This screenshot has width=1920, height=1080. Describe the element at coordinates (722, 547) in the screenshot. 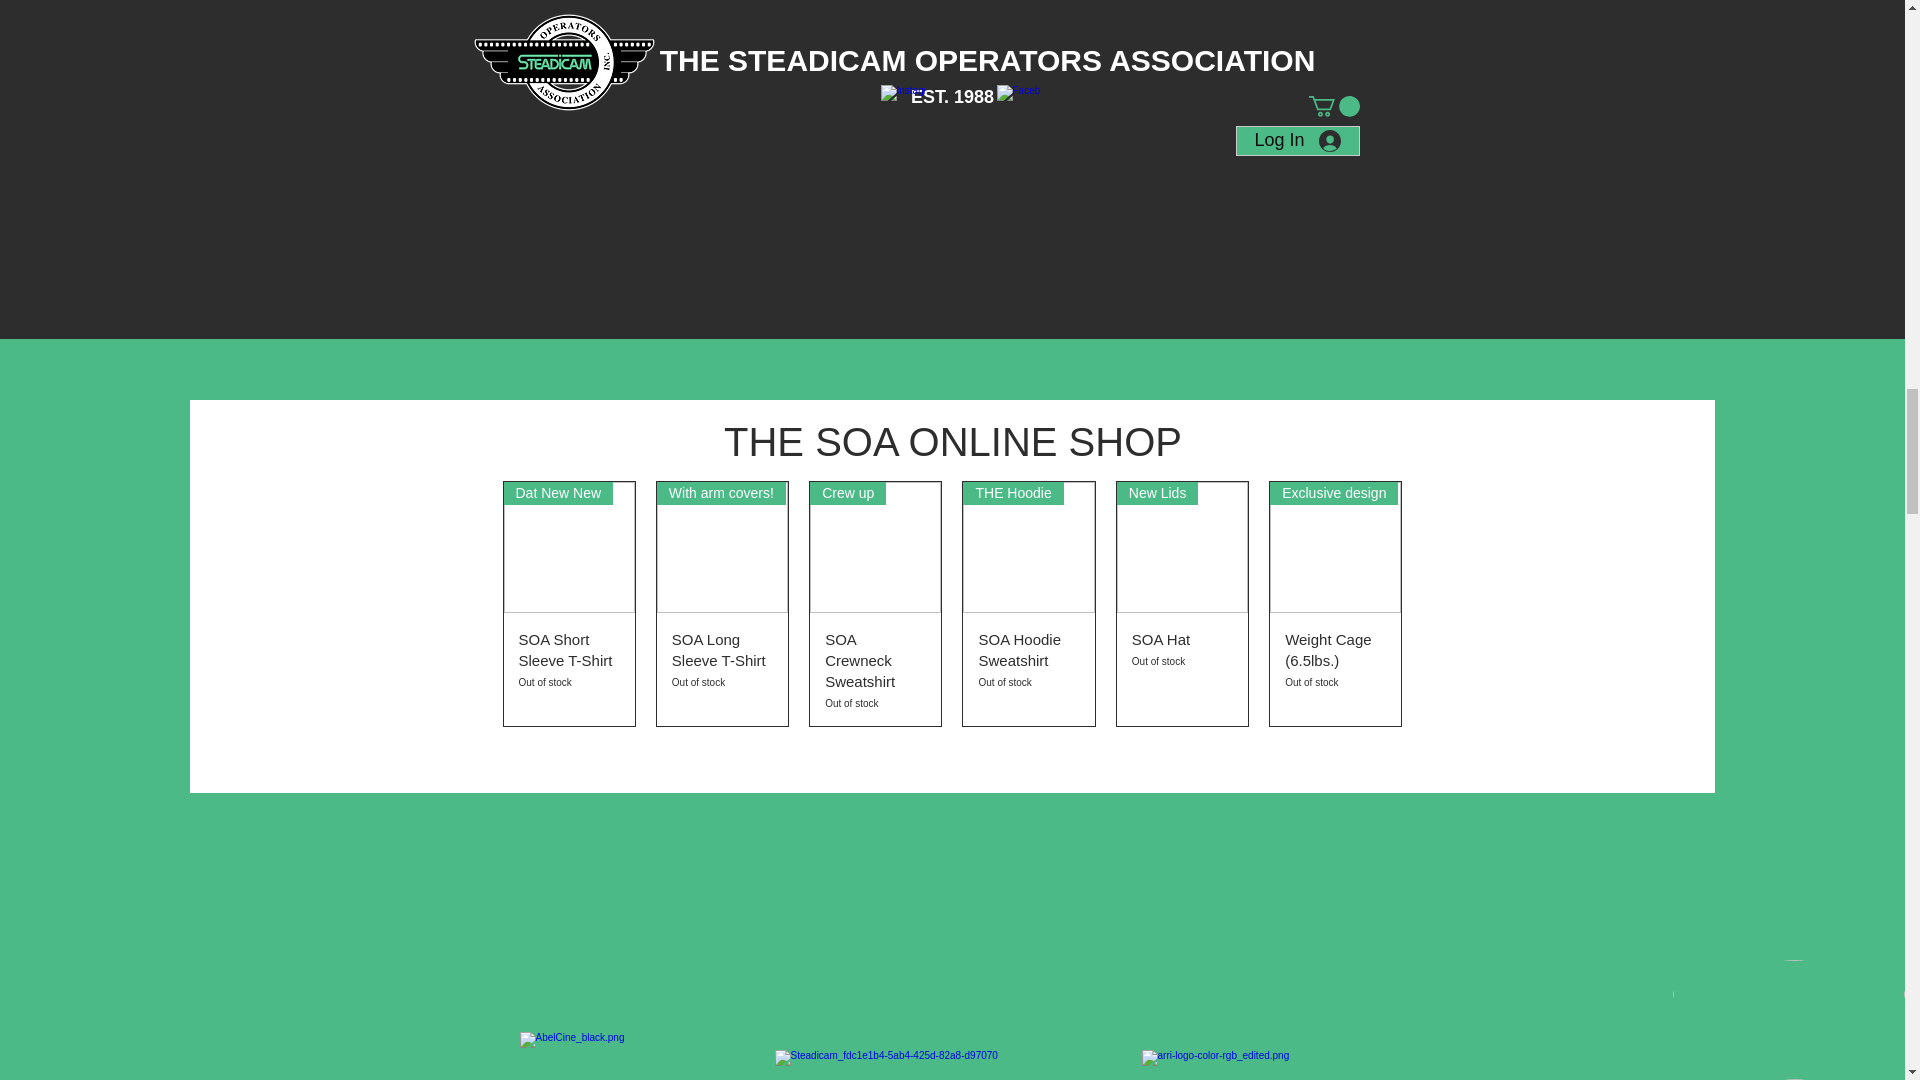

I see `Dat New New` at that location.